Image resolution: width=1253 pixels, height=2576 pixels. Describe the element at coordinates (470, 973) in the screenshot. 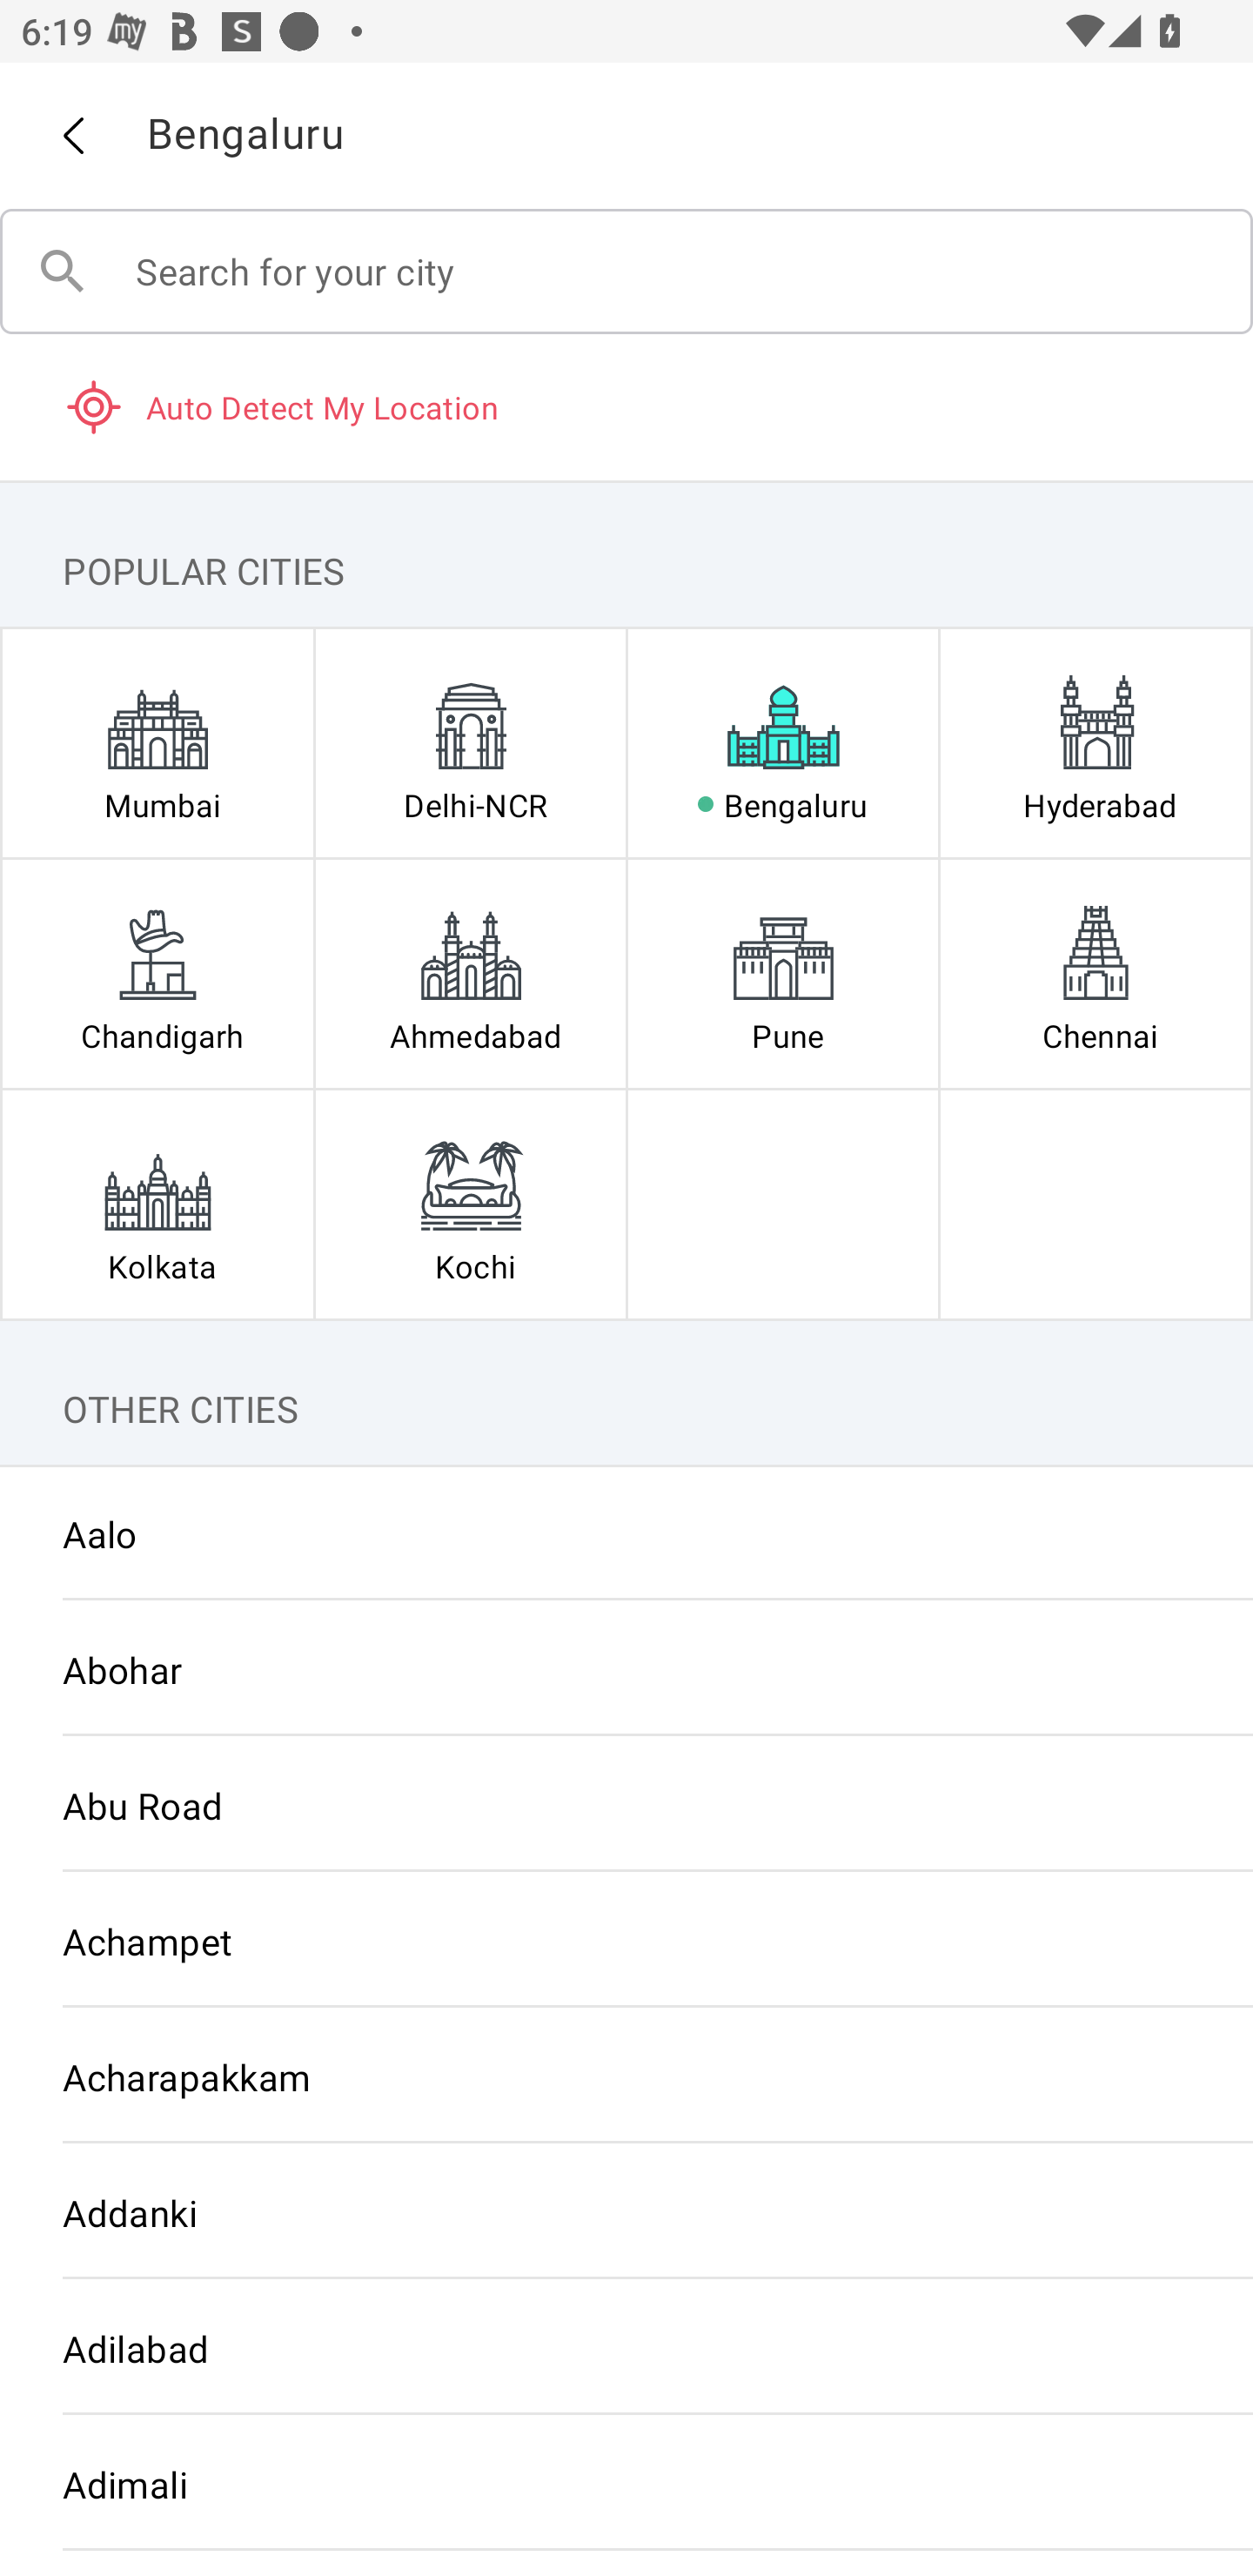

I see `Ahmedabad` at that location.